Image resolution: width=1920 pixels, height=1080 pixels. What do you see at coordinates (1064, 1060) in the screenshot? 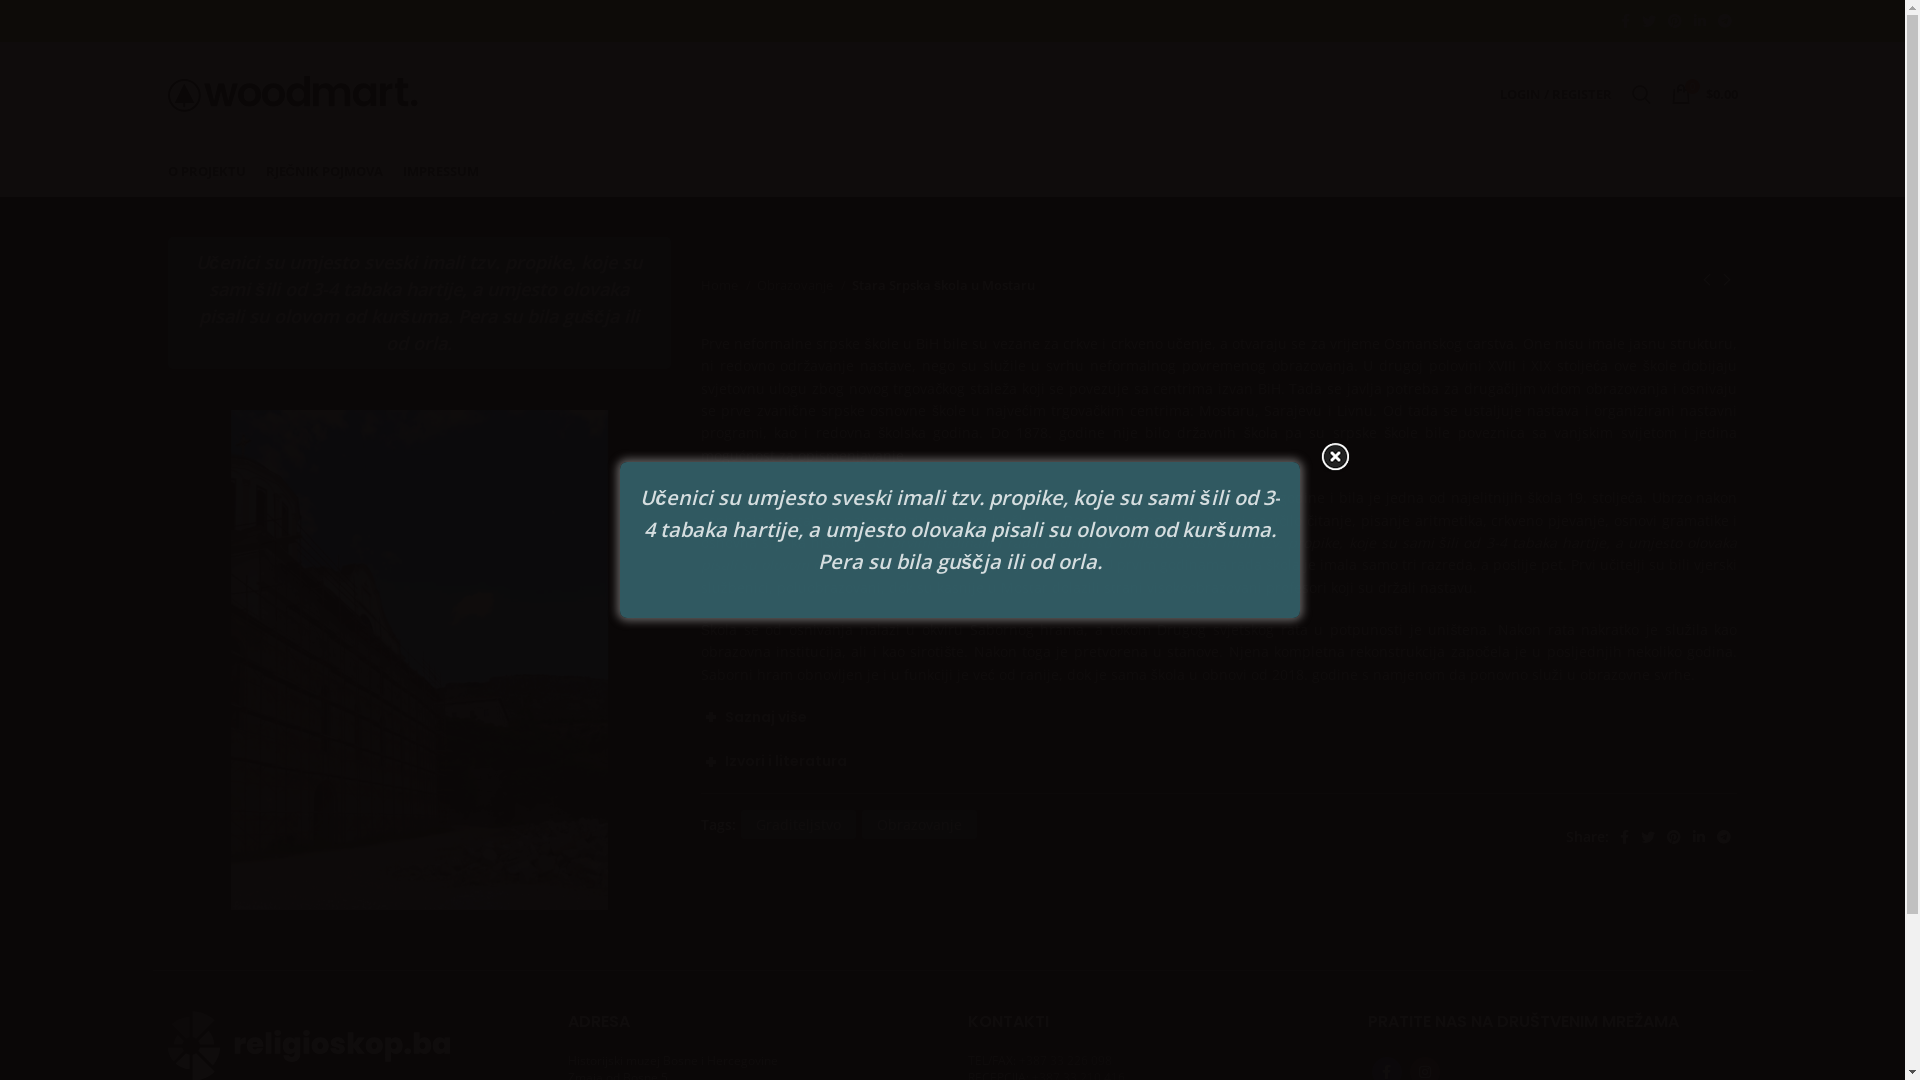
I see `+387 33 226 098` at bounding box center [1064, 1060].